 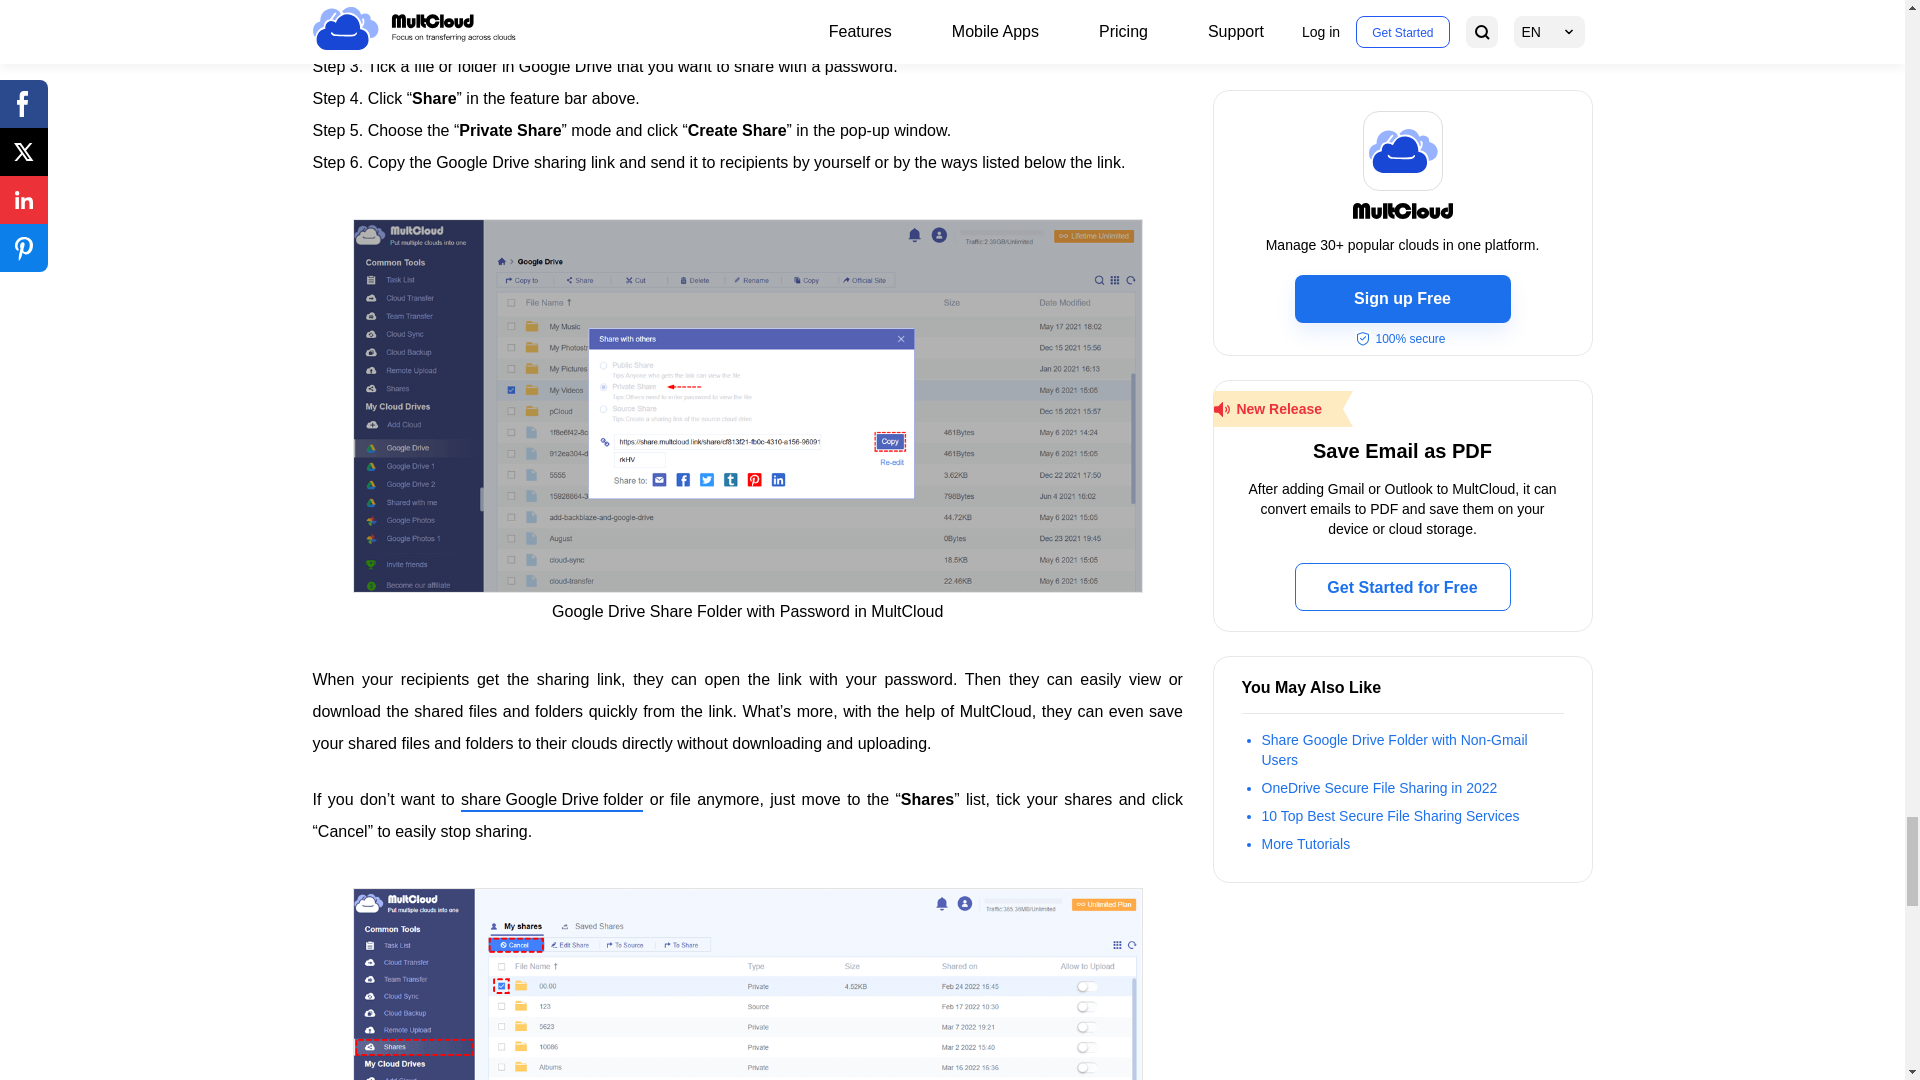 I want to click on share Google Drive folder, so click(x=552, y=800).